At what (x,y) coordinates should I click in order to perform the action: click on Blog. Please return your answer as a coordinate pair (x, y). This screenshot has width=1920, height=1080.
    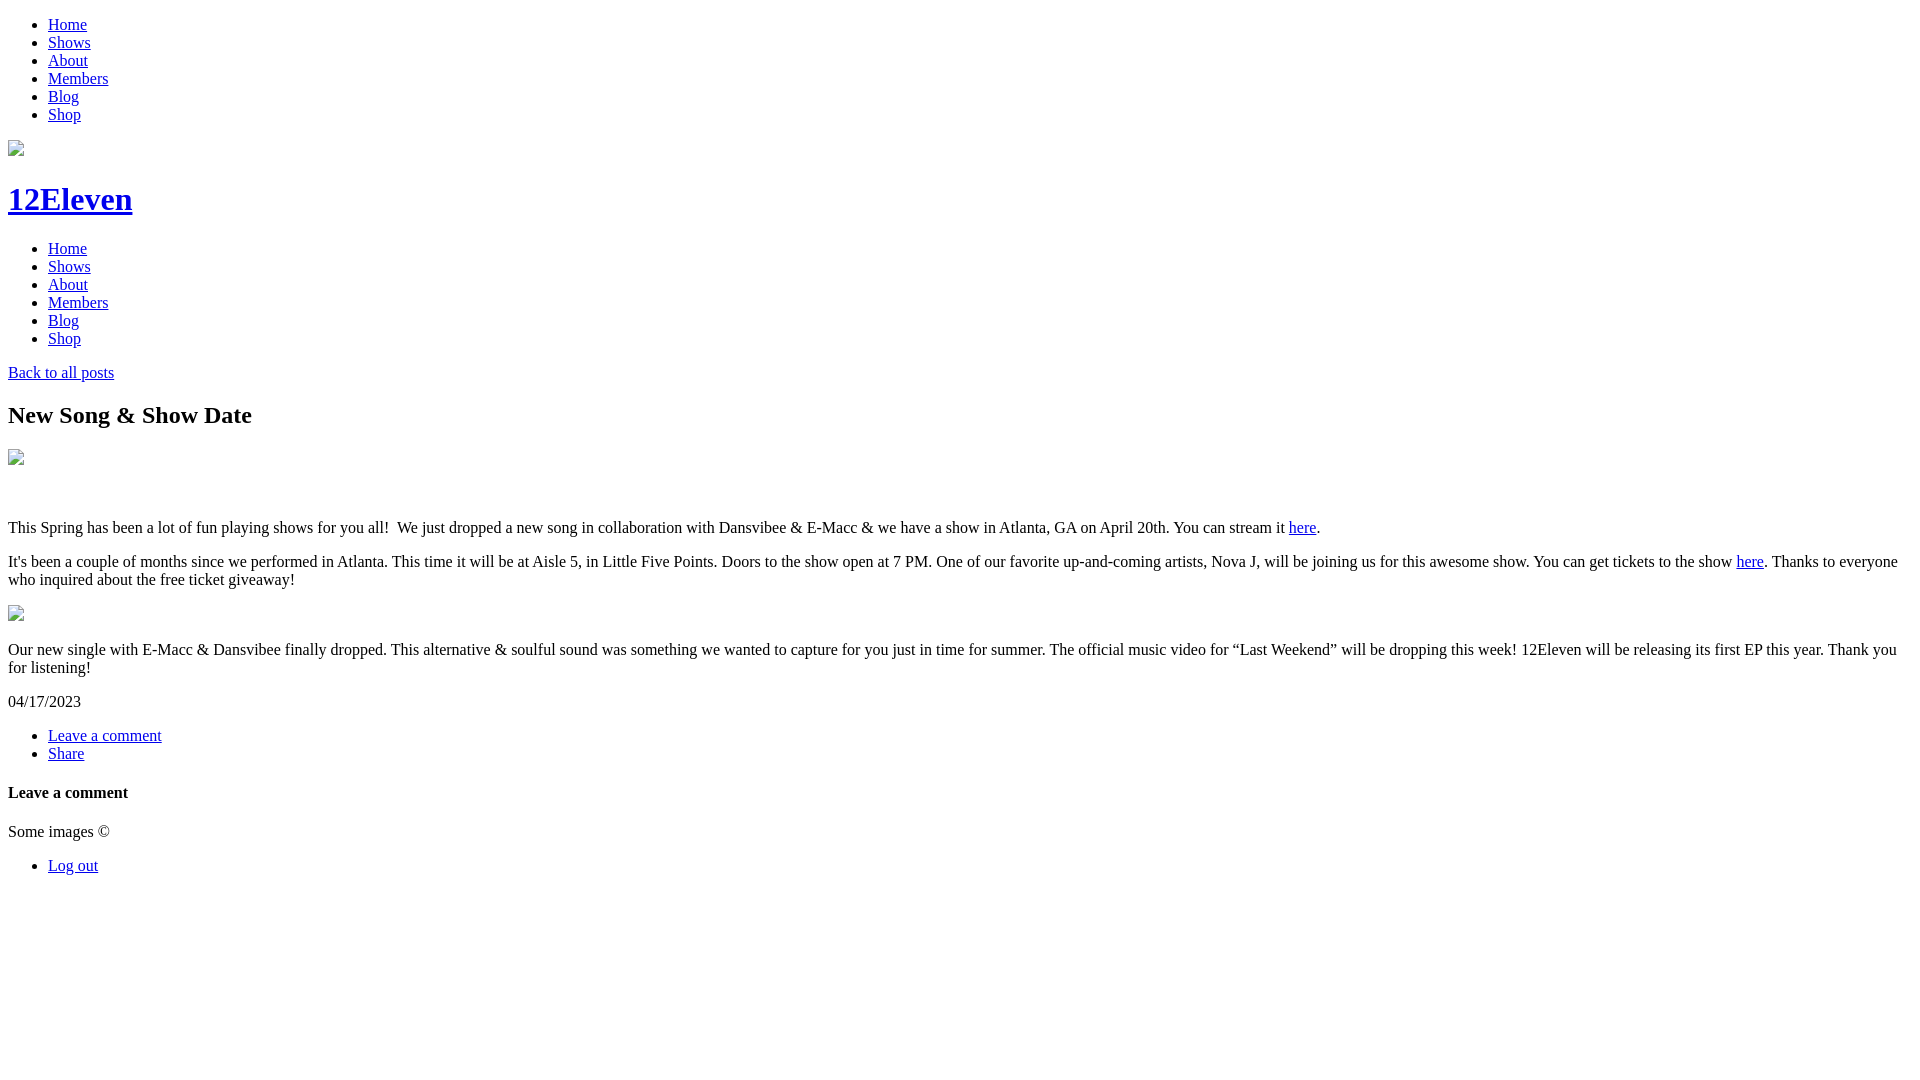
    Looking at the image, I should click on (64, 320).